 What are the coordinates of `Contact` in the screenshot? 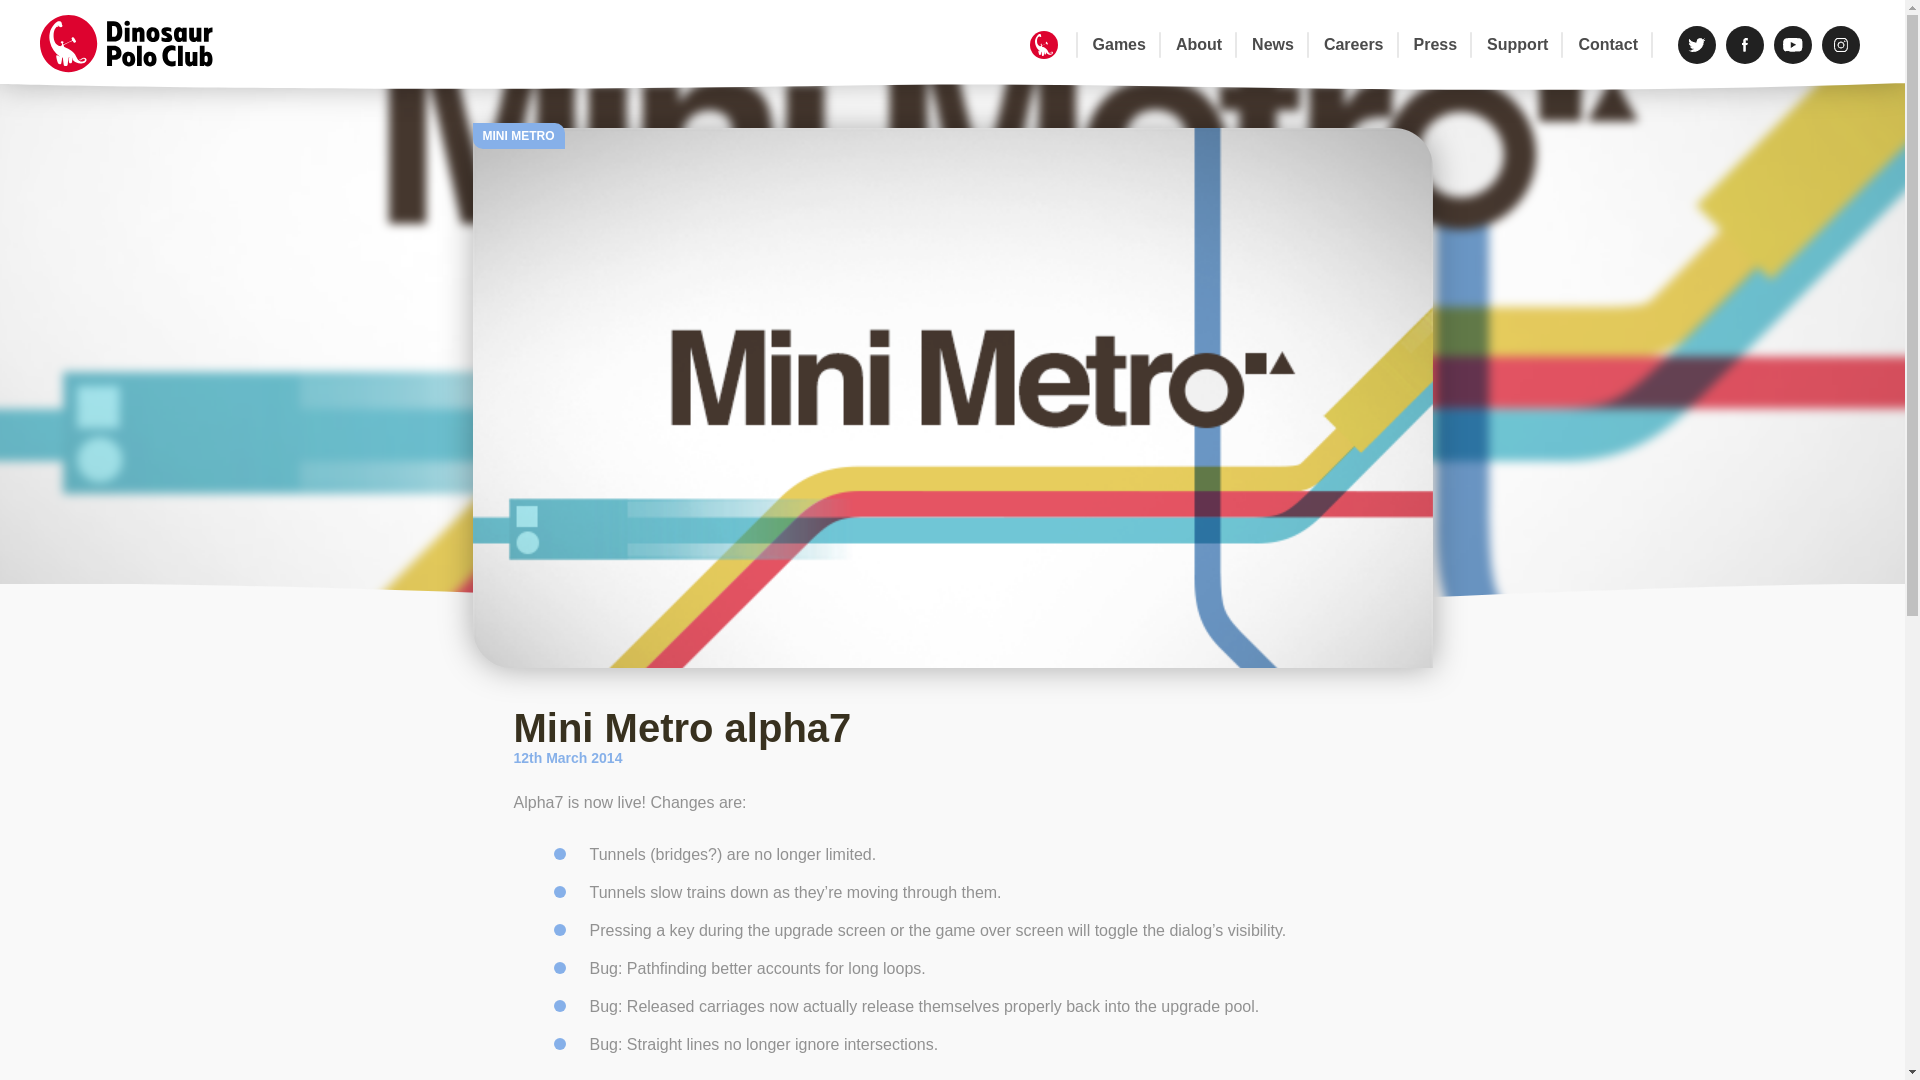 It's located at (1608, 45).